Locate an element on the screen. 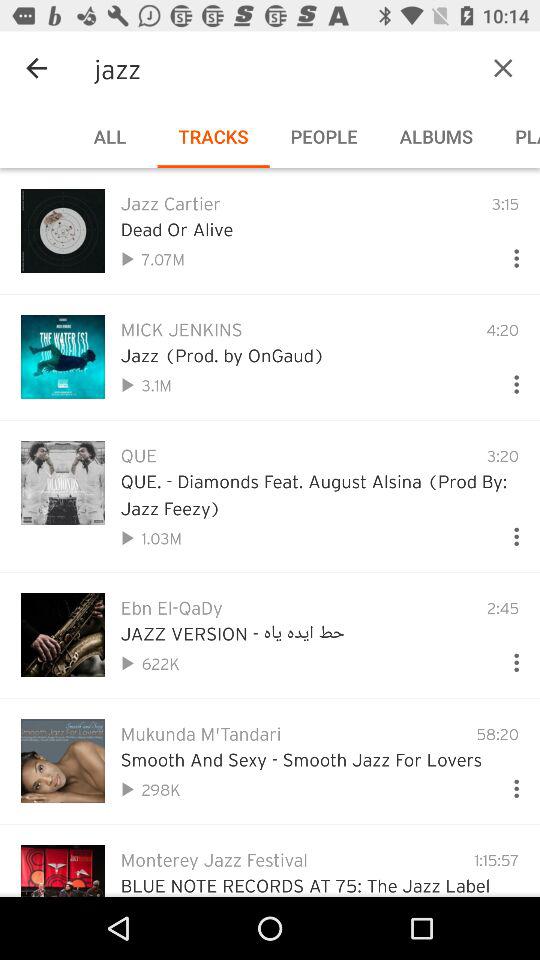 Image resolution: width=540 pixels, height=960 pixels. press the item next to the jazz is located at coordinates (503, 68).